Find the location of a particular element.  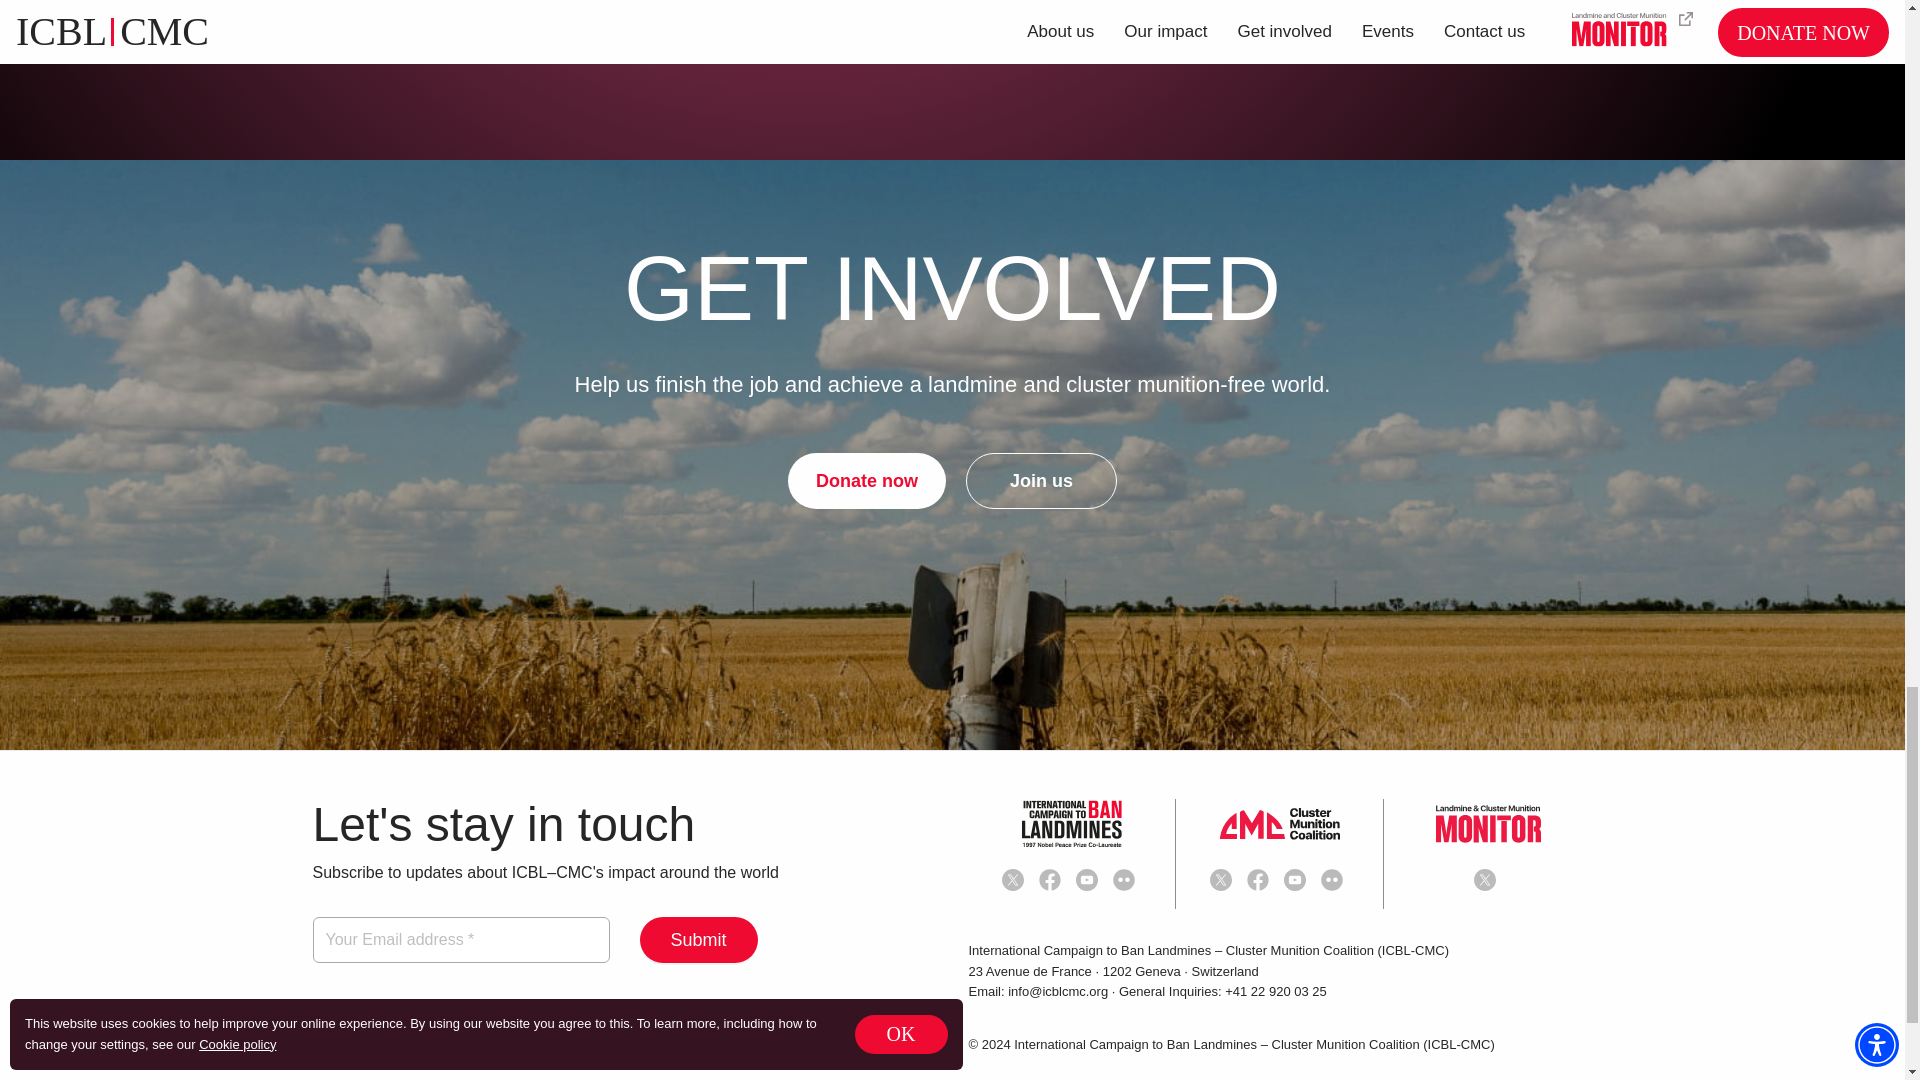

Facebook is located at coordinates (1261, 880).